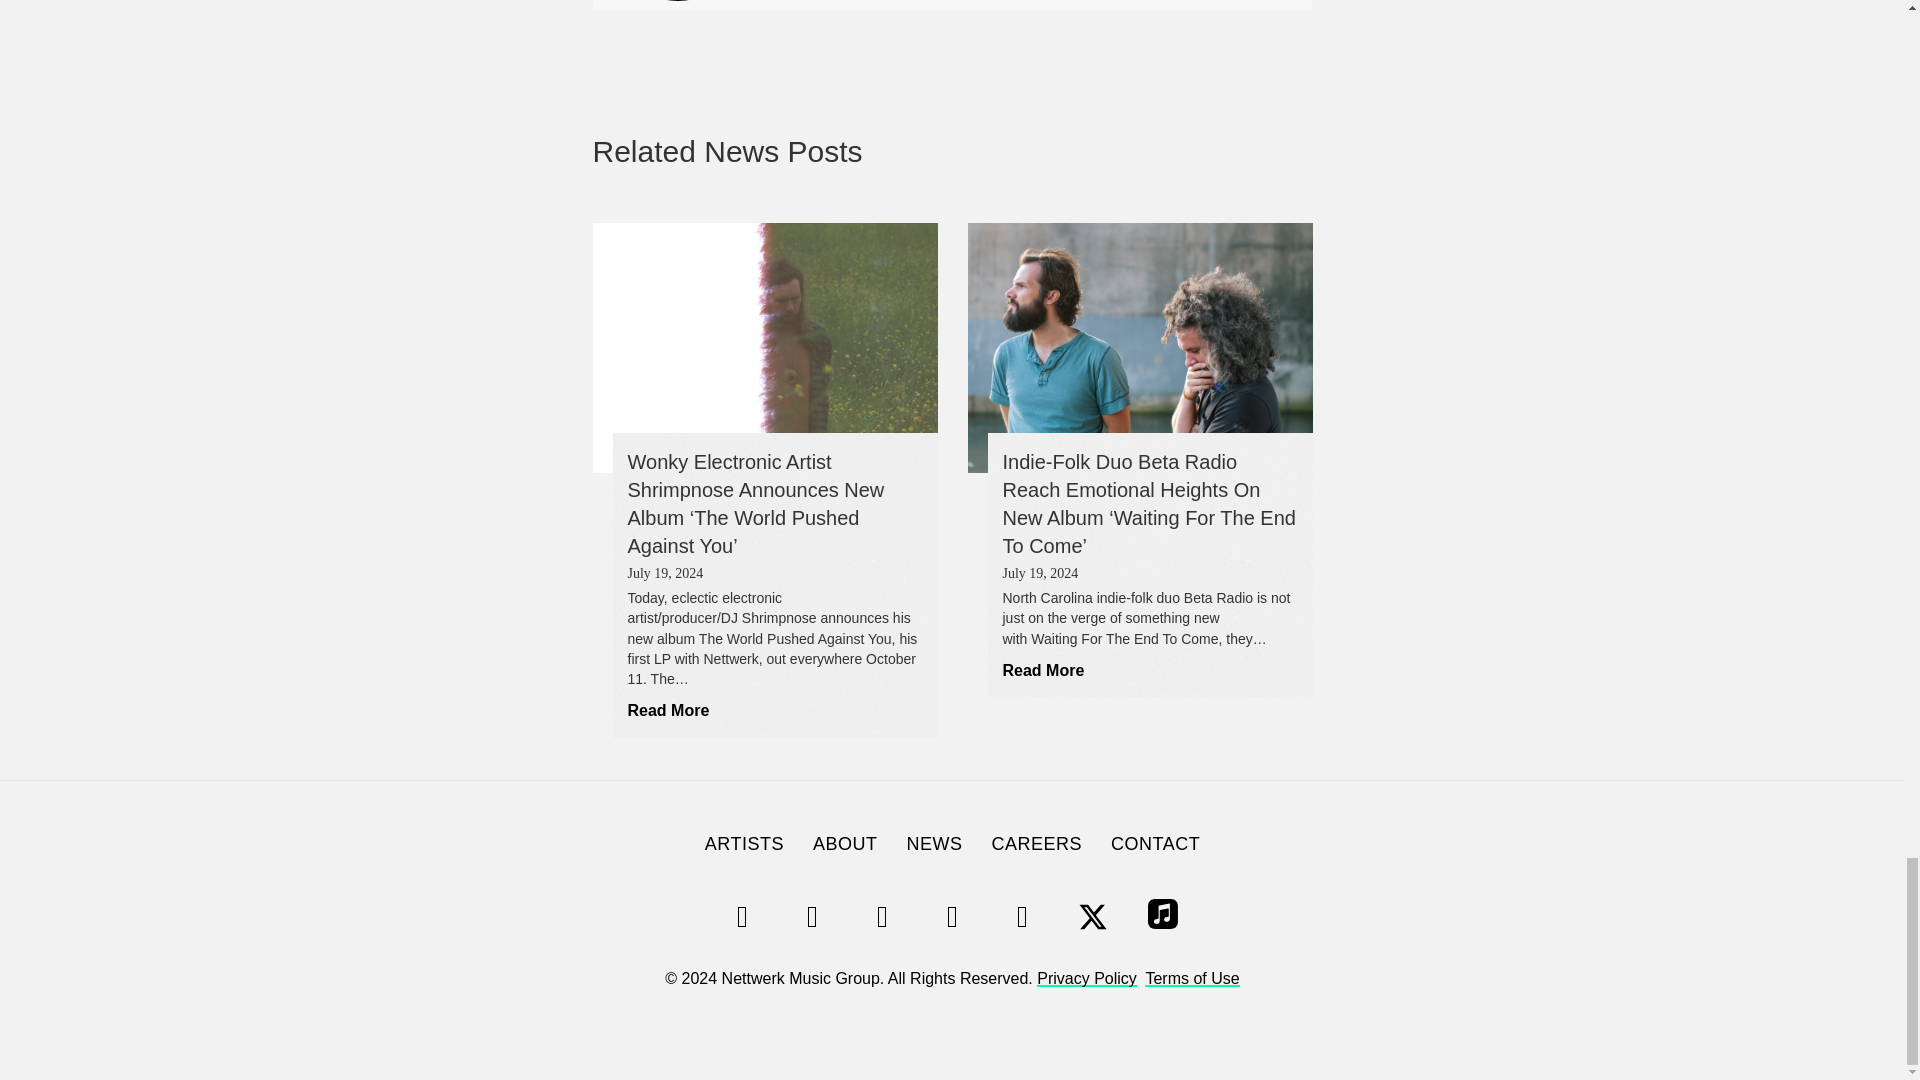  I want to click on CONTACT, so click(1154, 844).